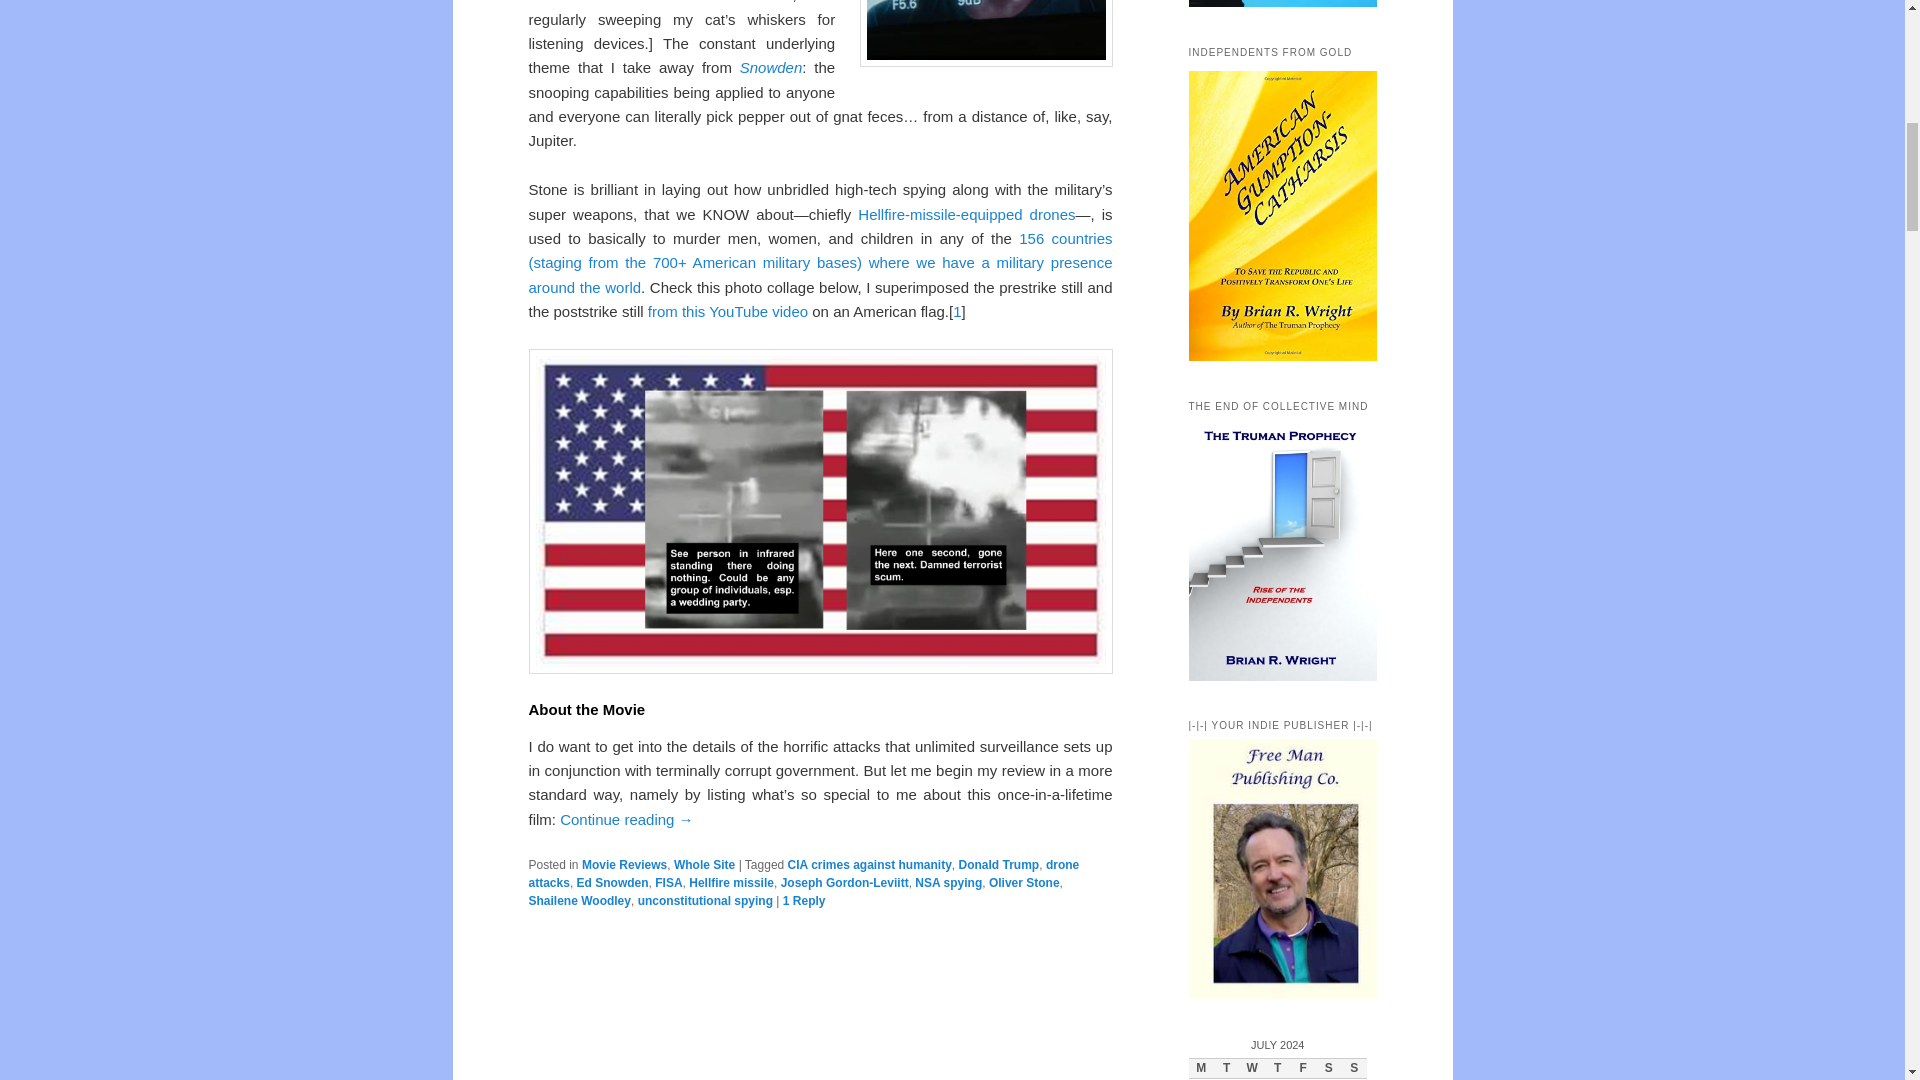  I want to click on Sunday, so click(1354, 1069).